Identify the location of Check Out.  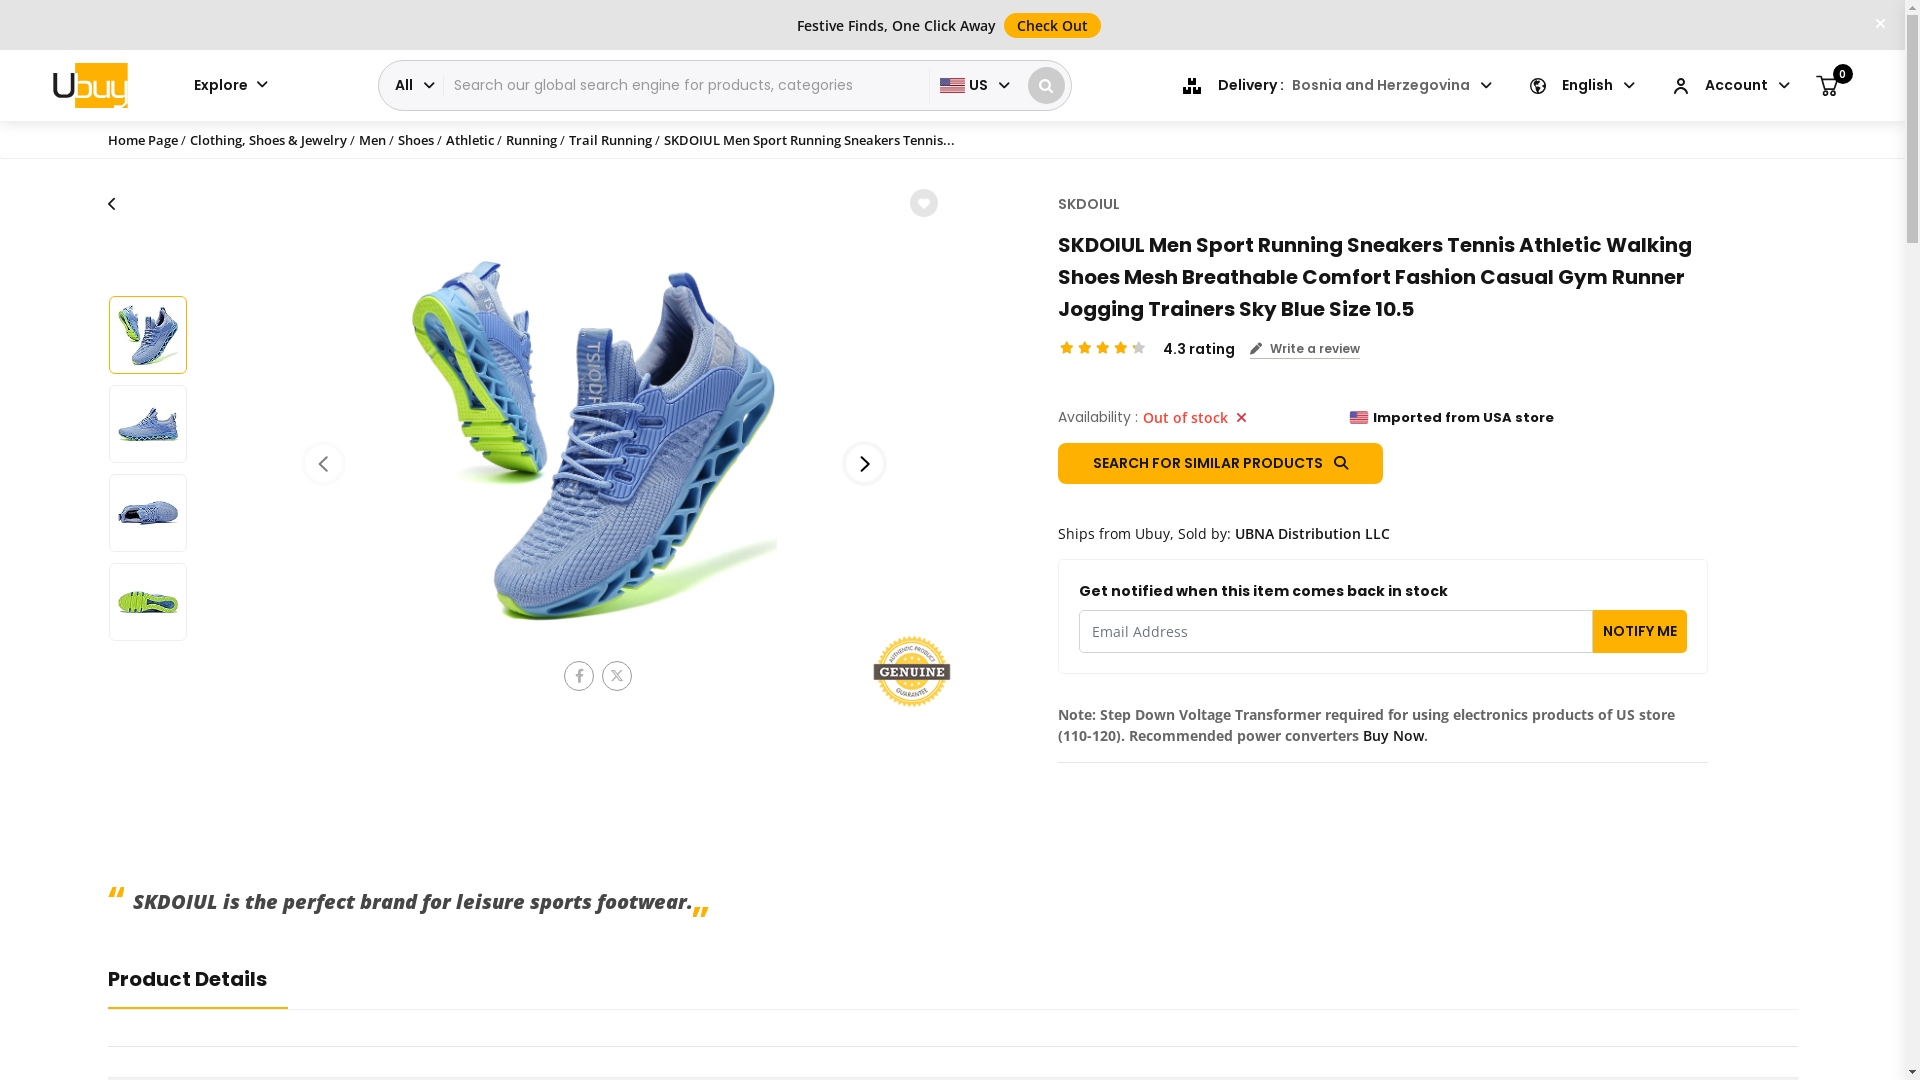
(1052, 24).